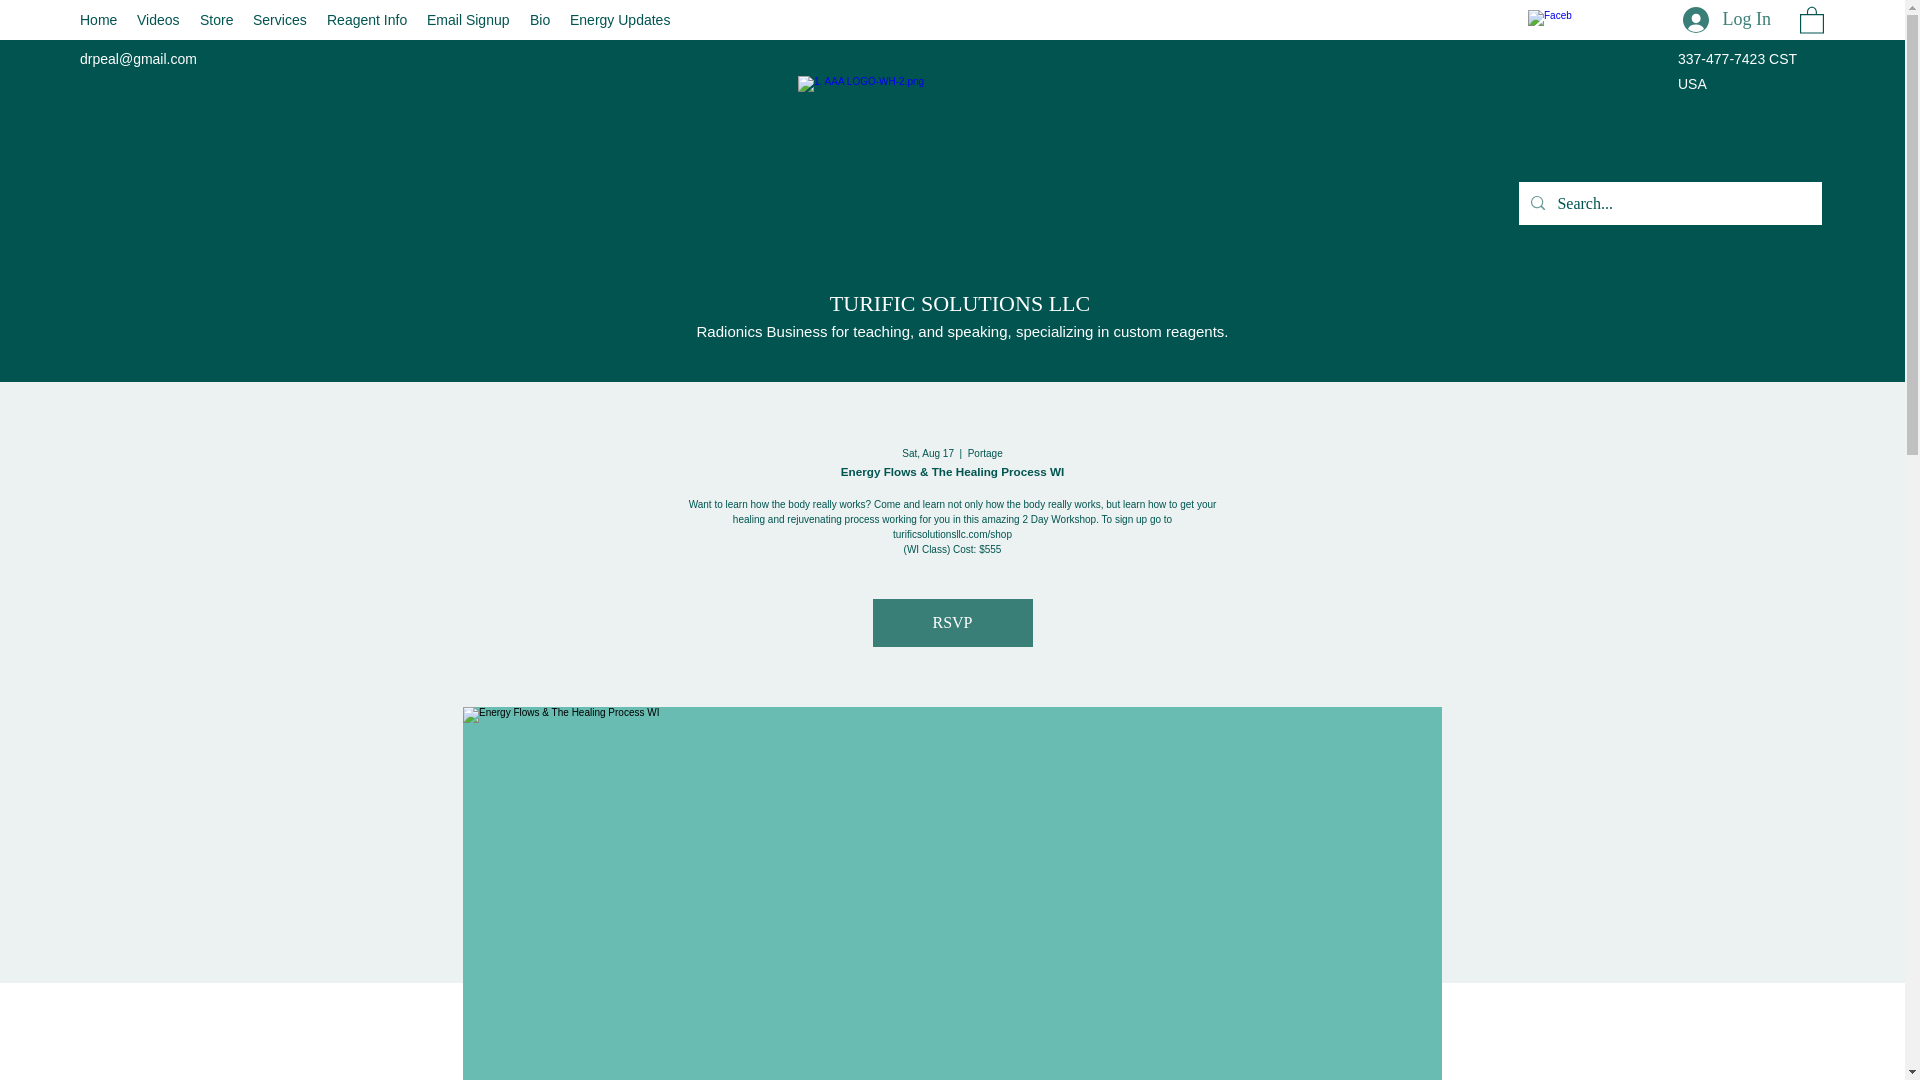  What do you see at coordinates (468, 20) in the screenshot?
I see `Email Signup` at bounding box center [468, 20].